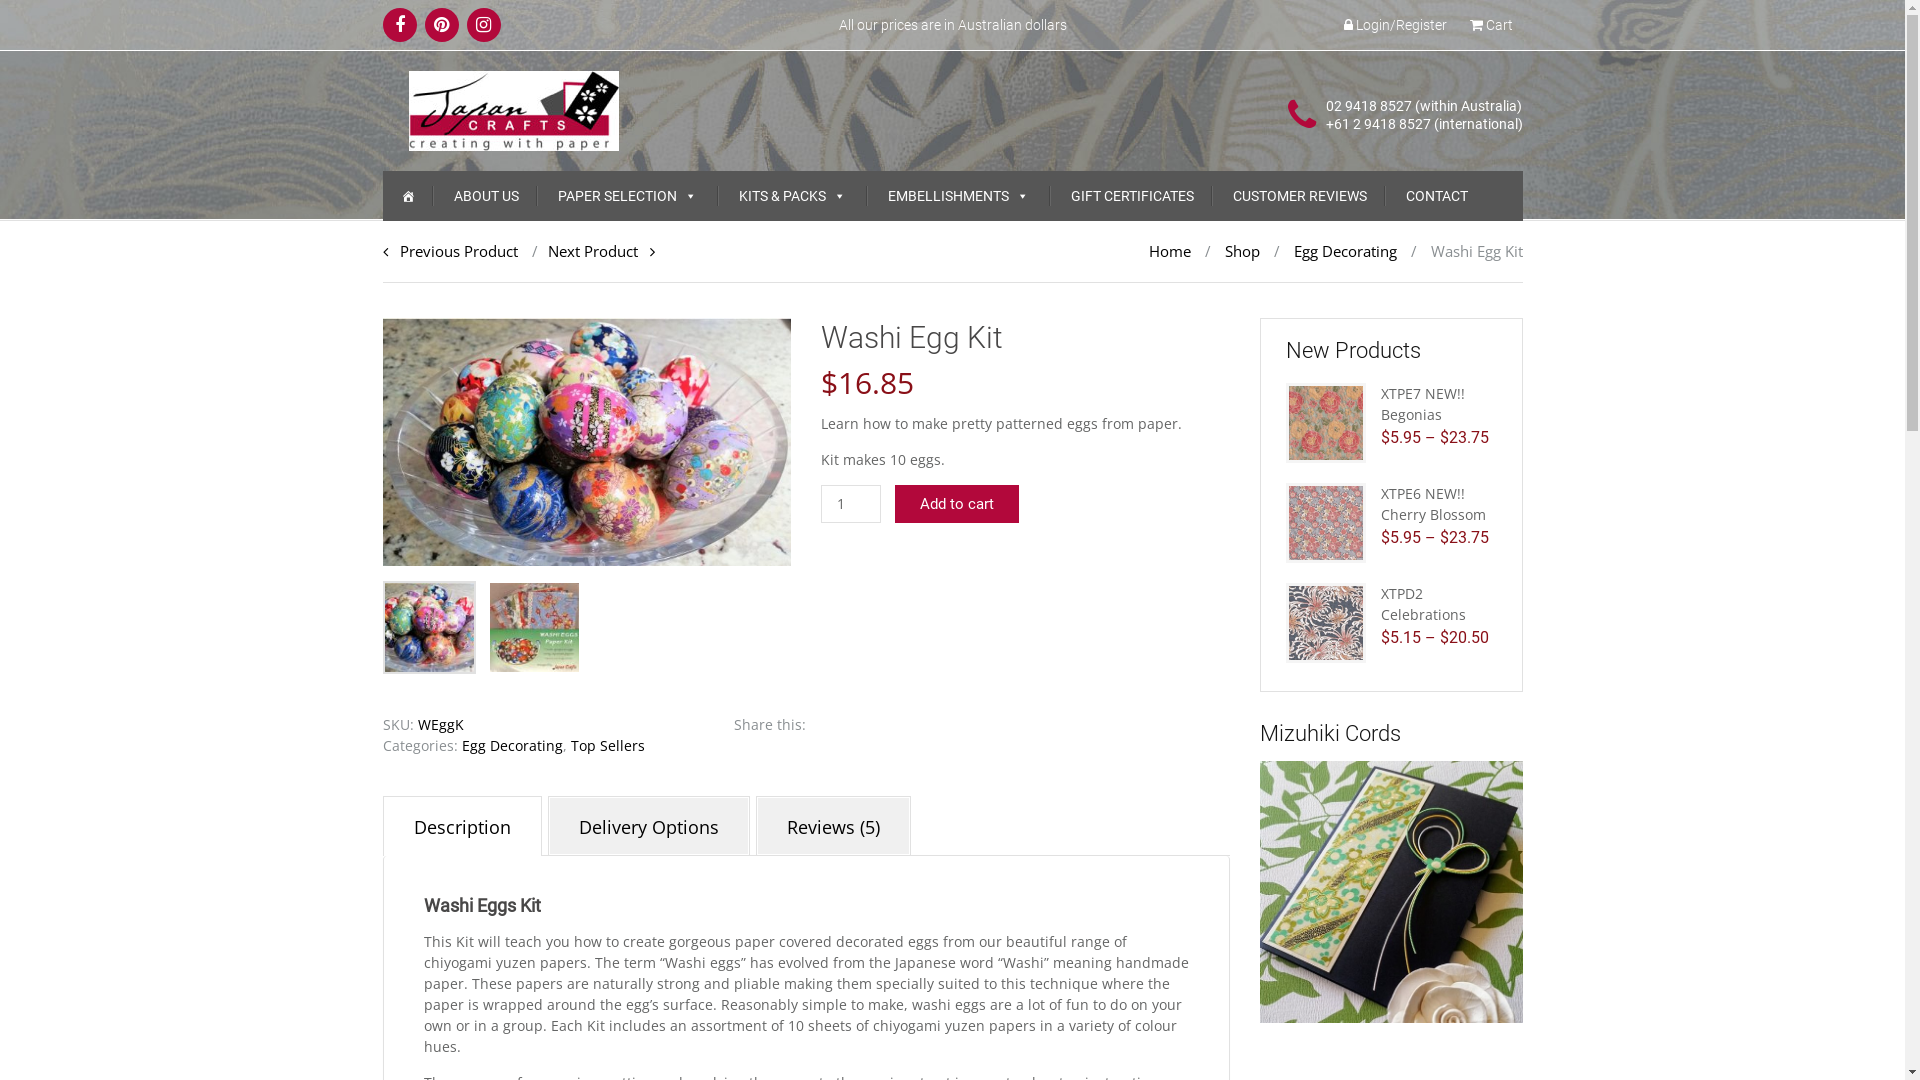  Describe the element at coordinates (588, 251) in the screenshot. I see `Next Product   ` at that location.